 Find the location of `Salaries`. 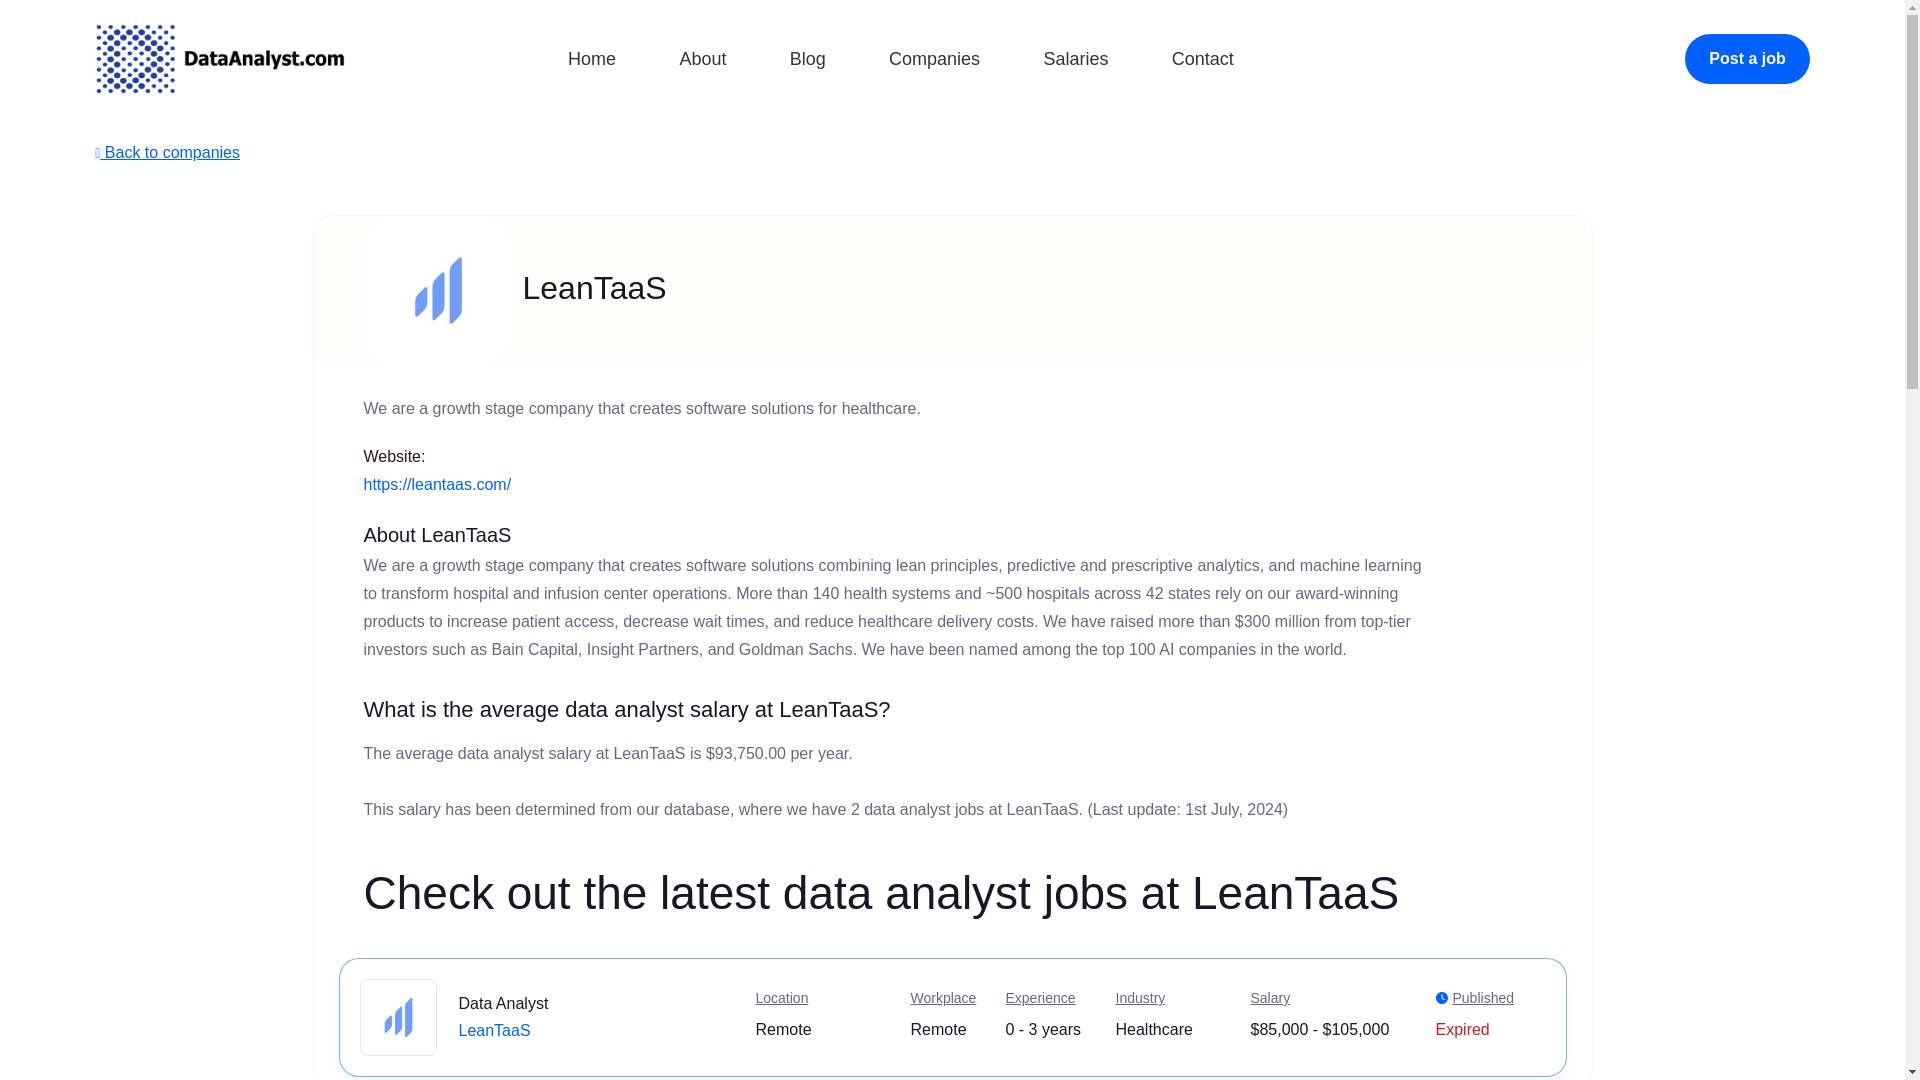

Salaries is located at coordinates (1074, 60).